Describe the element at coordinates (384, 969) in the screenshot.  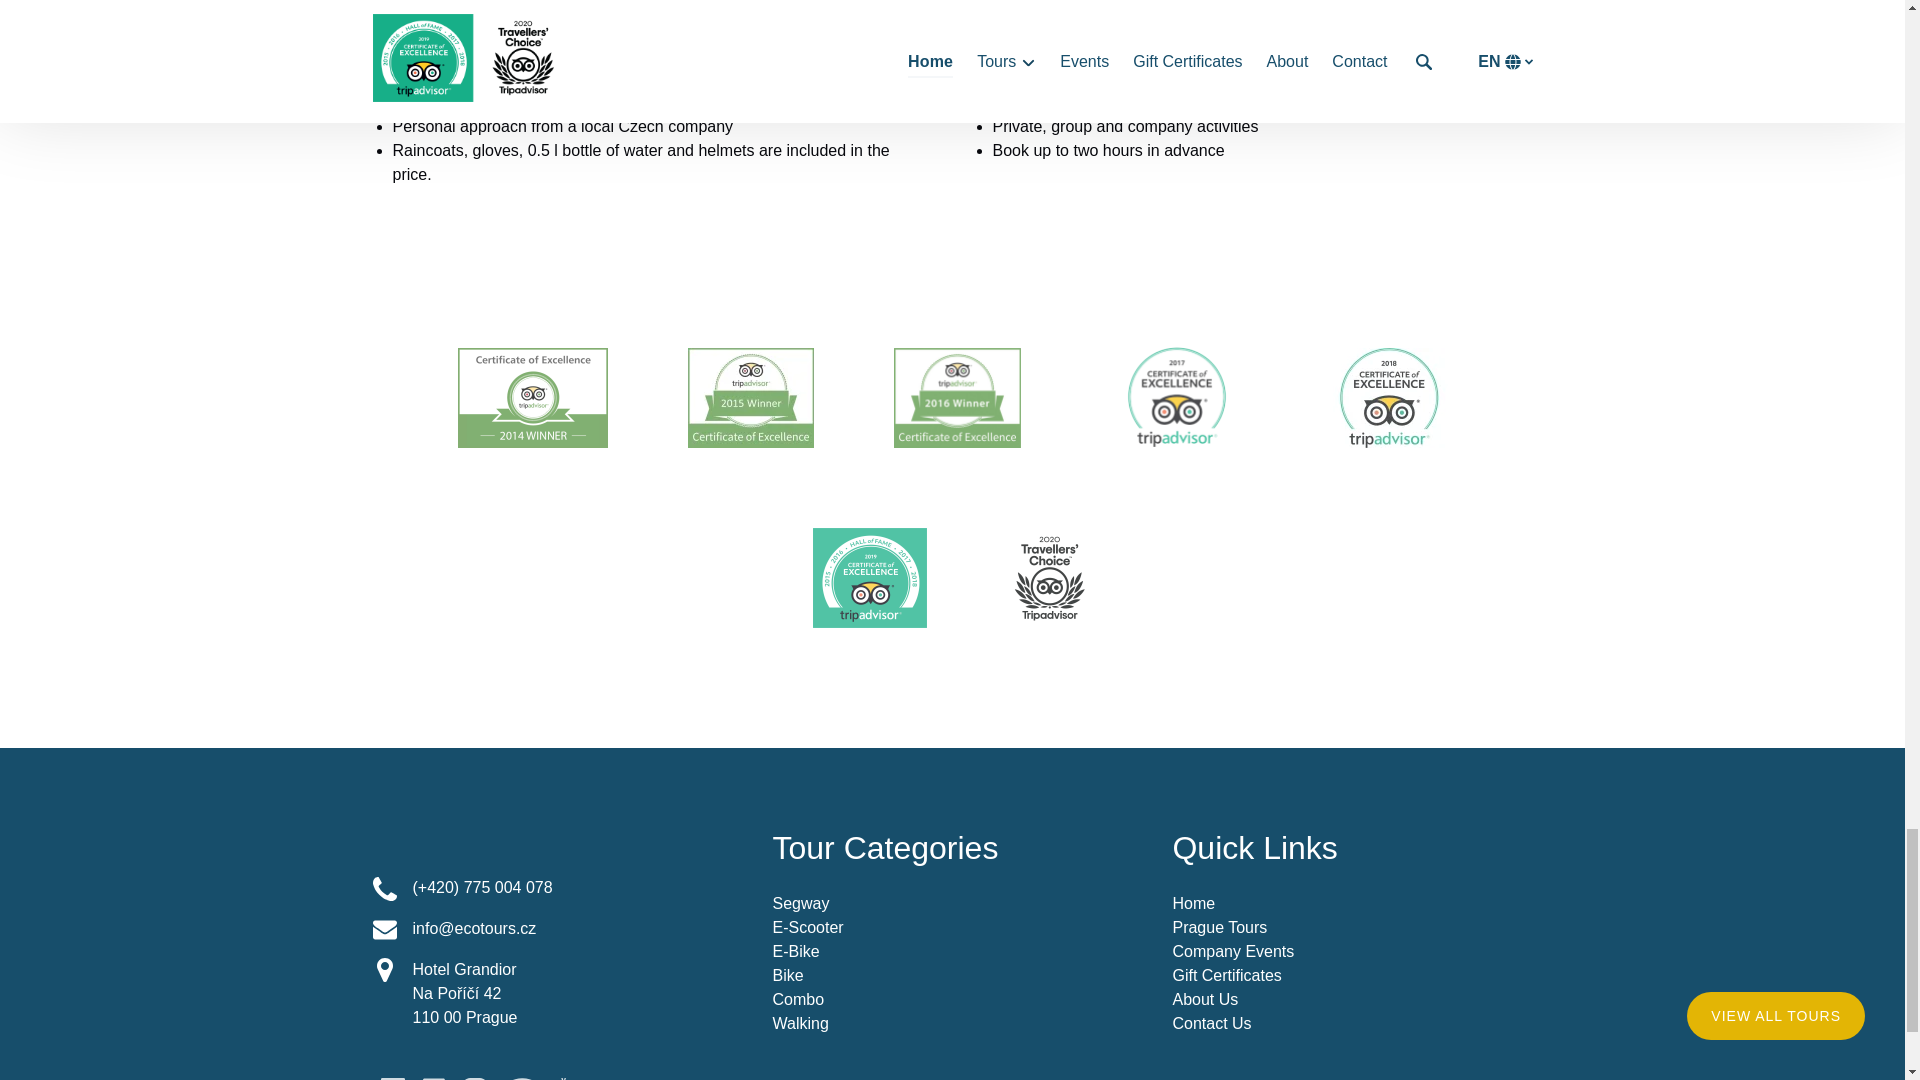
I see `Map Marker` at that location.